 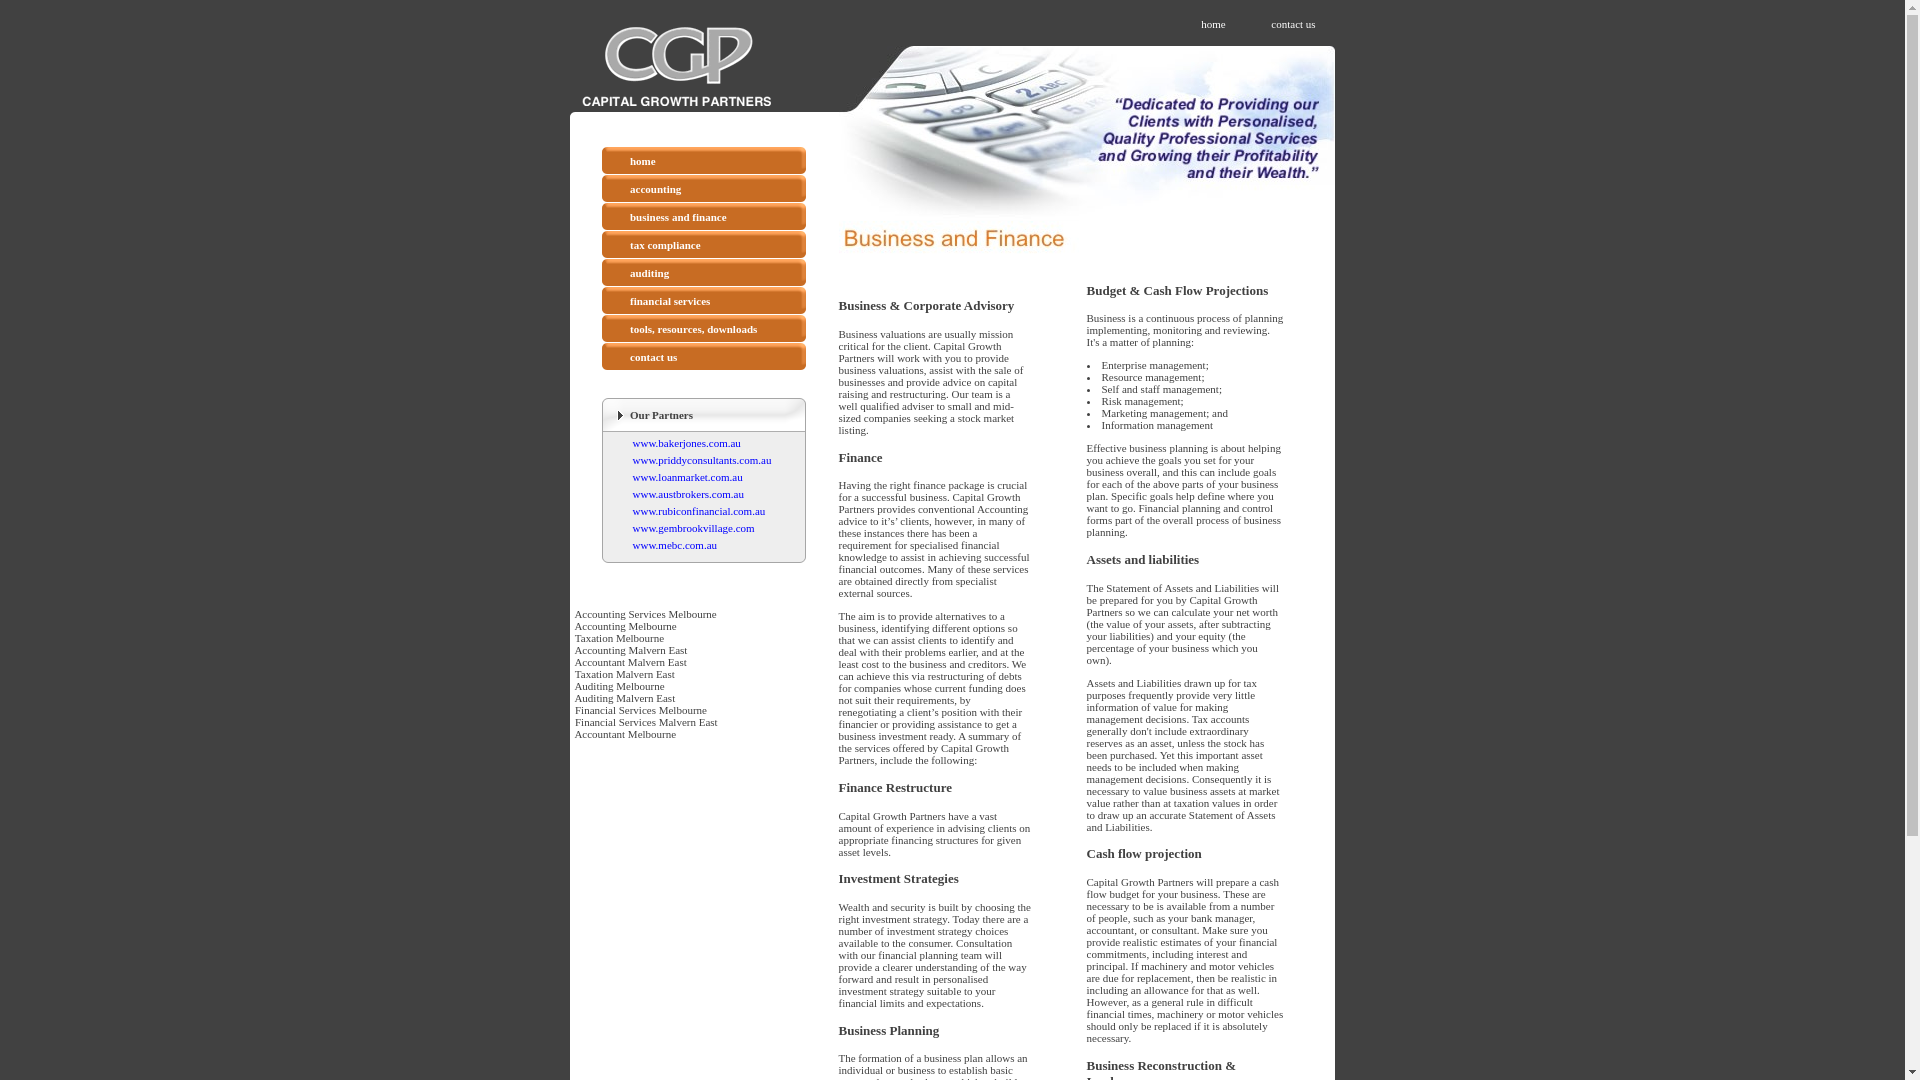 I want to click on www.priddyconsultants.com.au, so click(x=702, y=460).